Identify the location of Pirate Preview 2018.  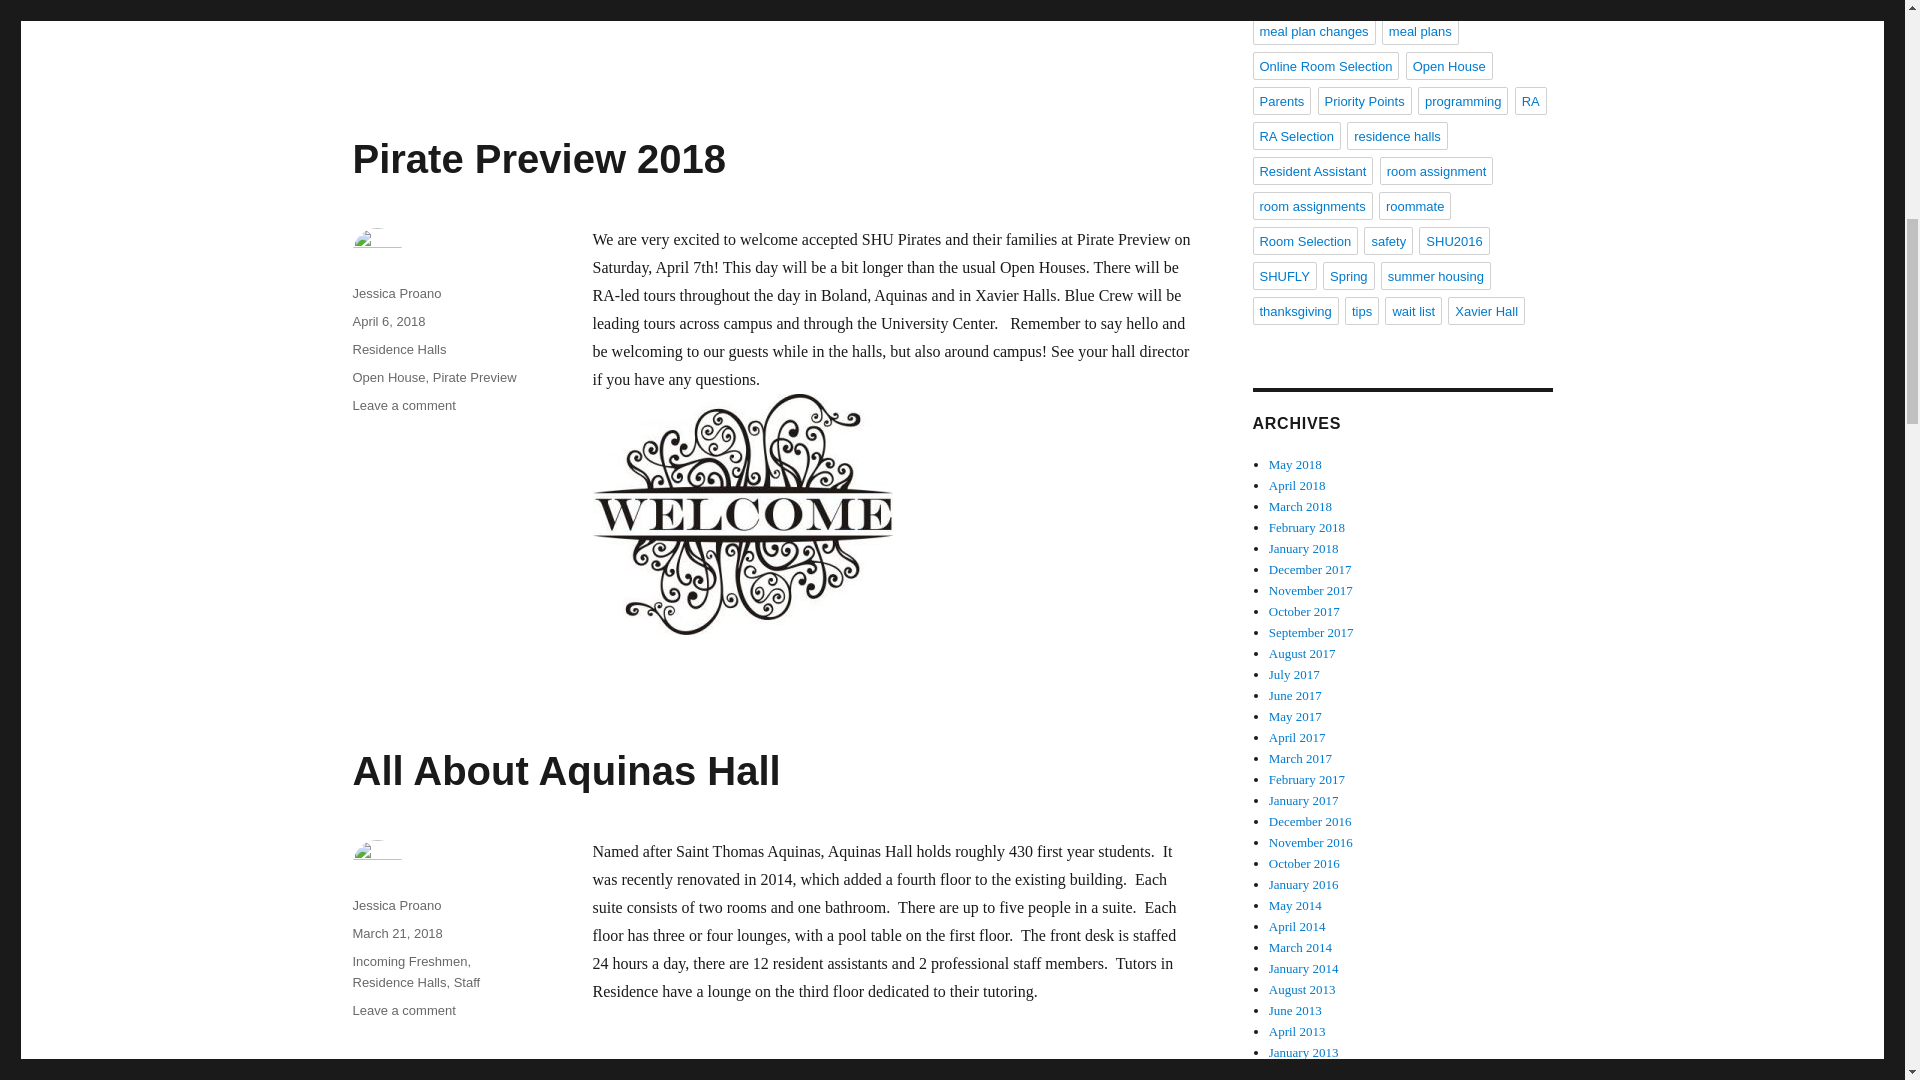
(396, 904).